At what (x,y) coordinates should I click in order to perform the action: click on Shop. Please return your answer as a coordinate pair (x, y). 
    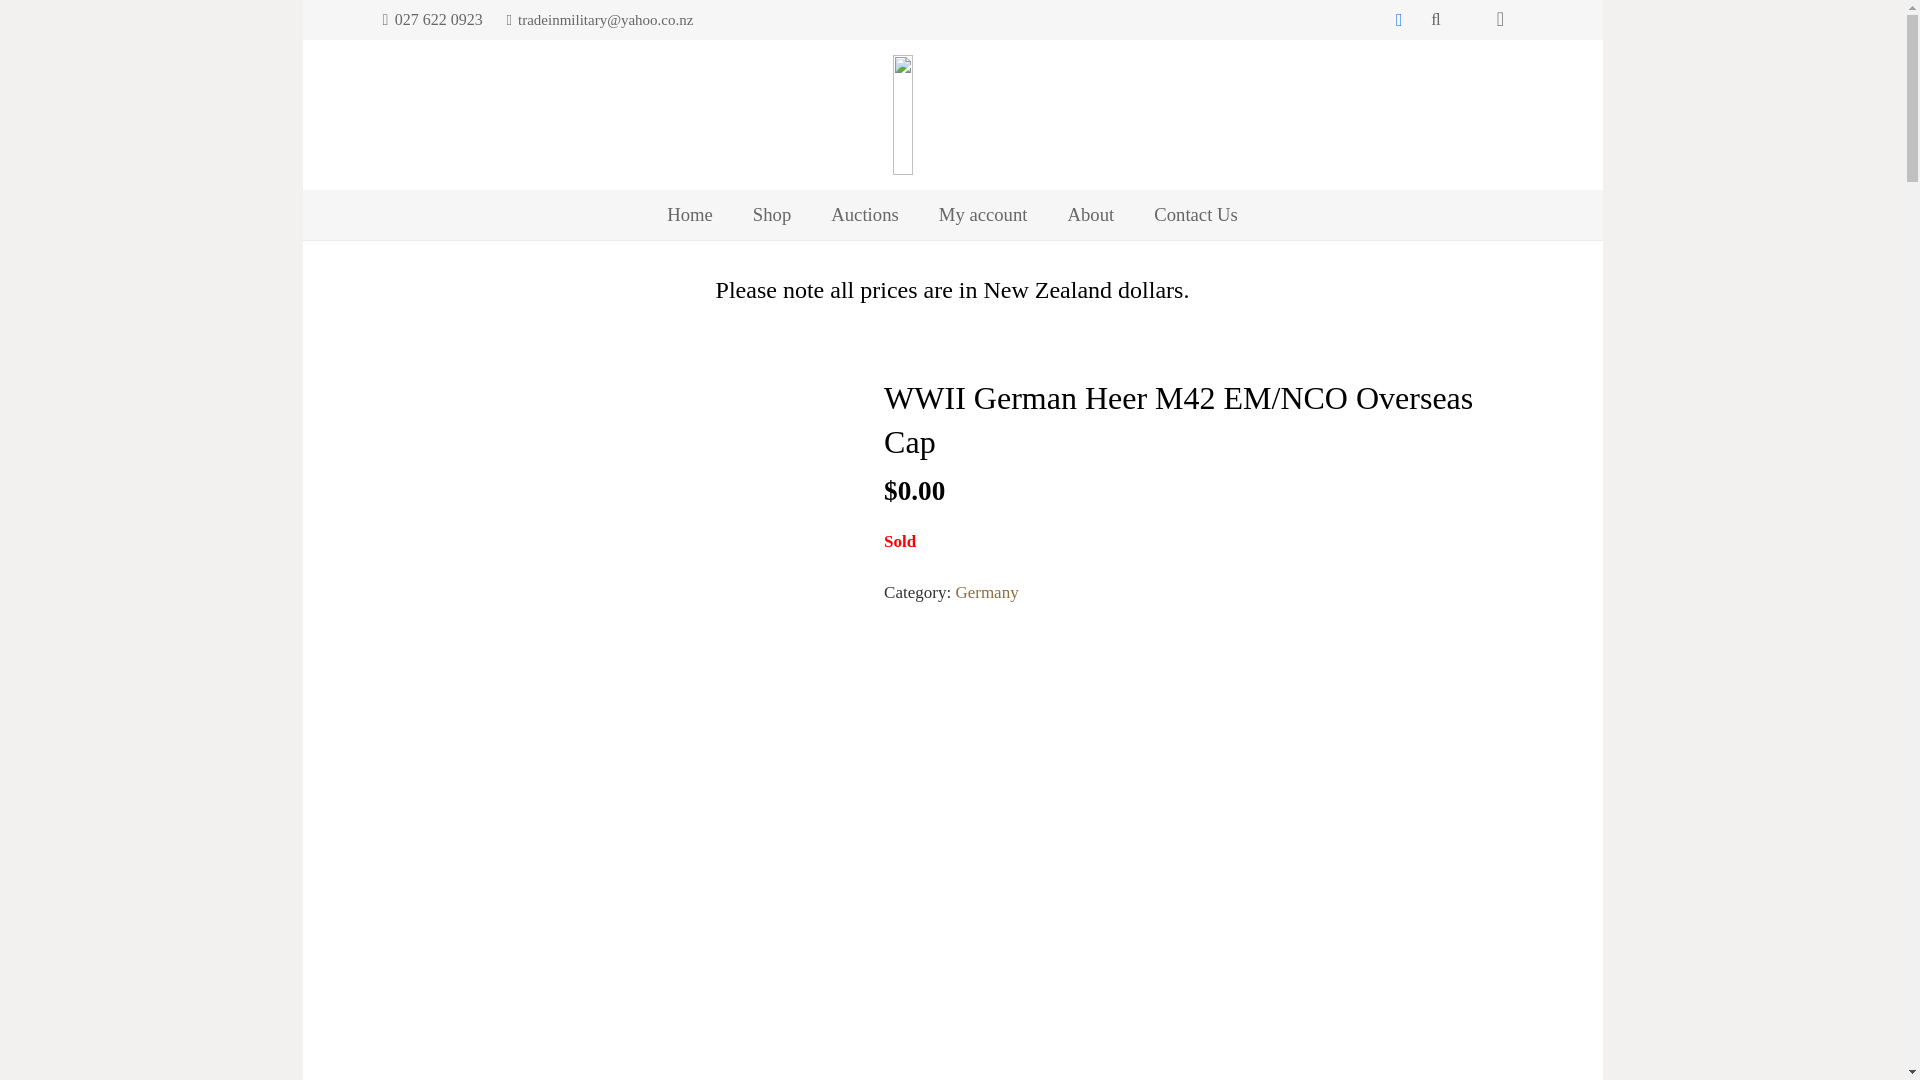
    Looking at the image, I should click on (772, 214).